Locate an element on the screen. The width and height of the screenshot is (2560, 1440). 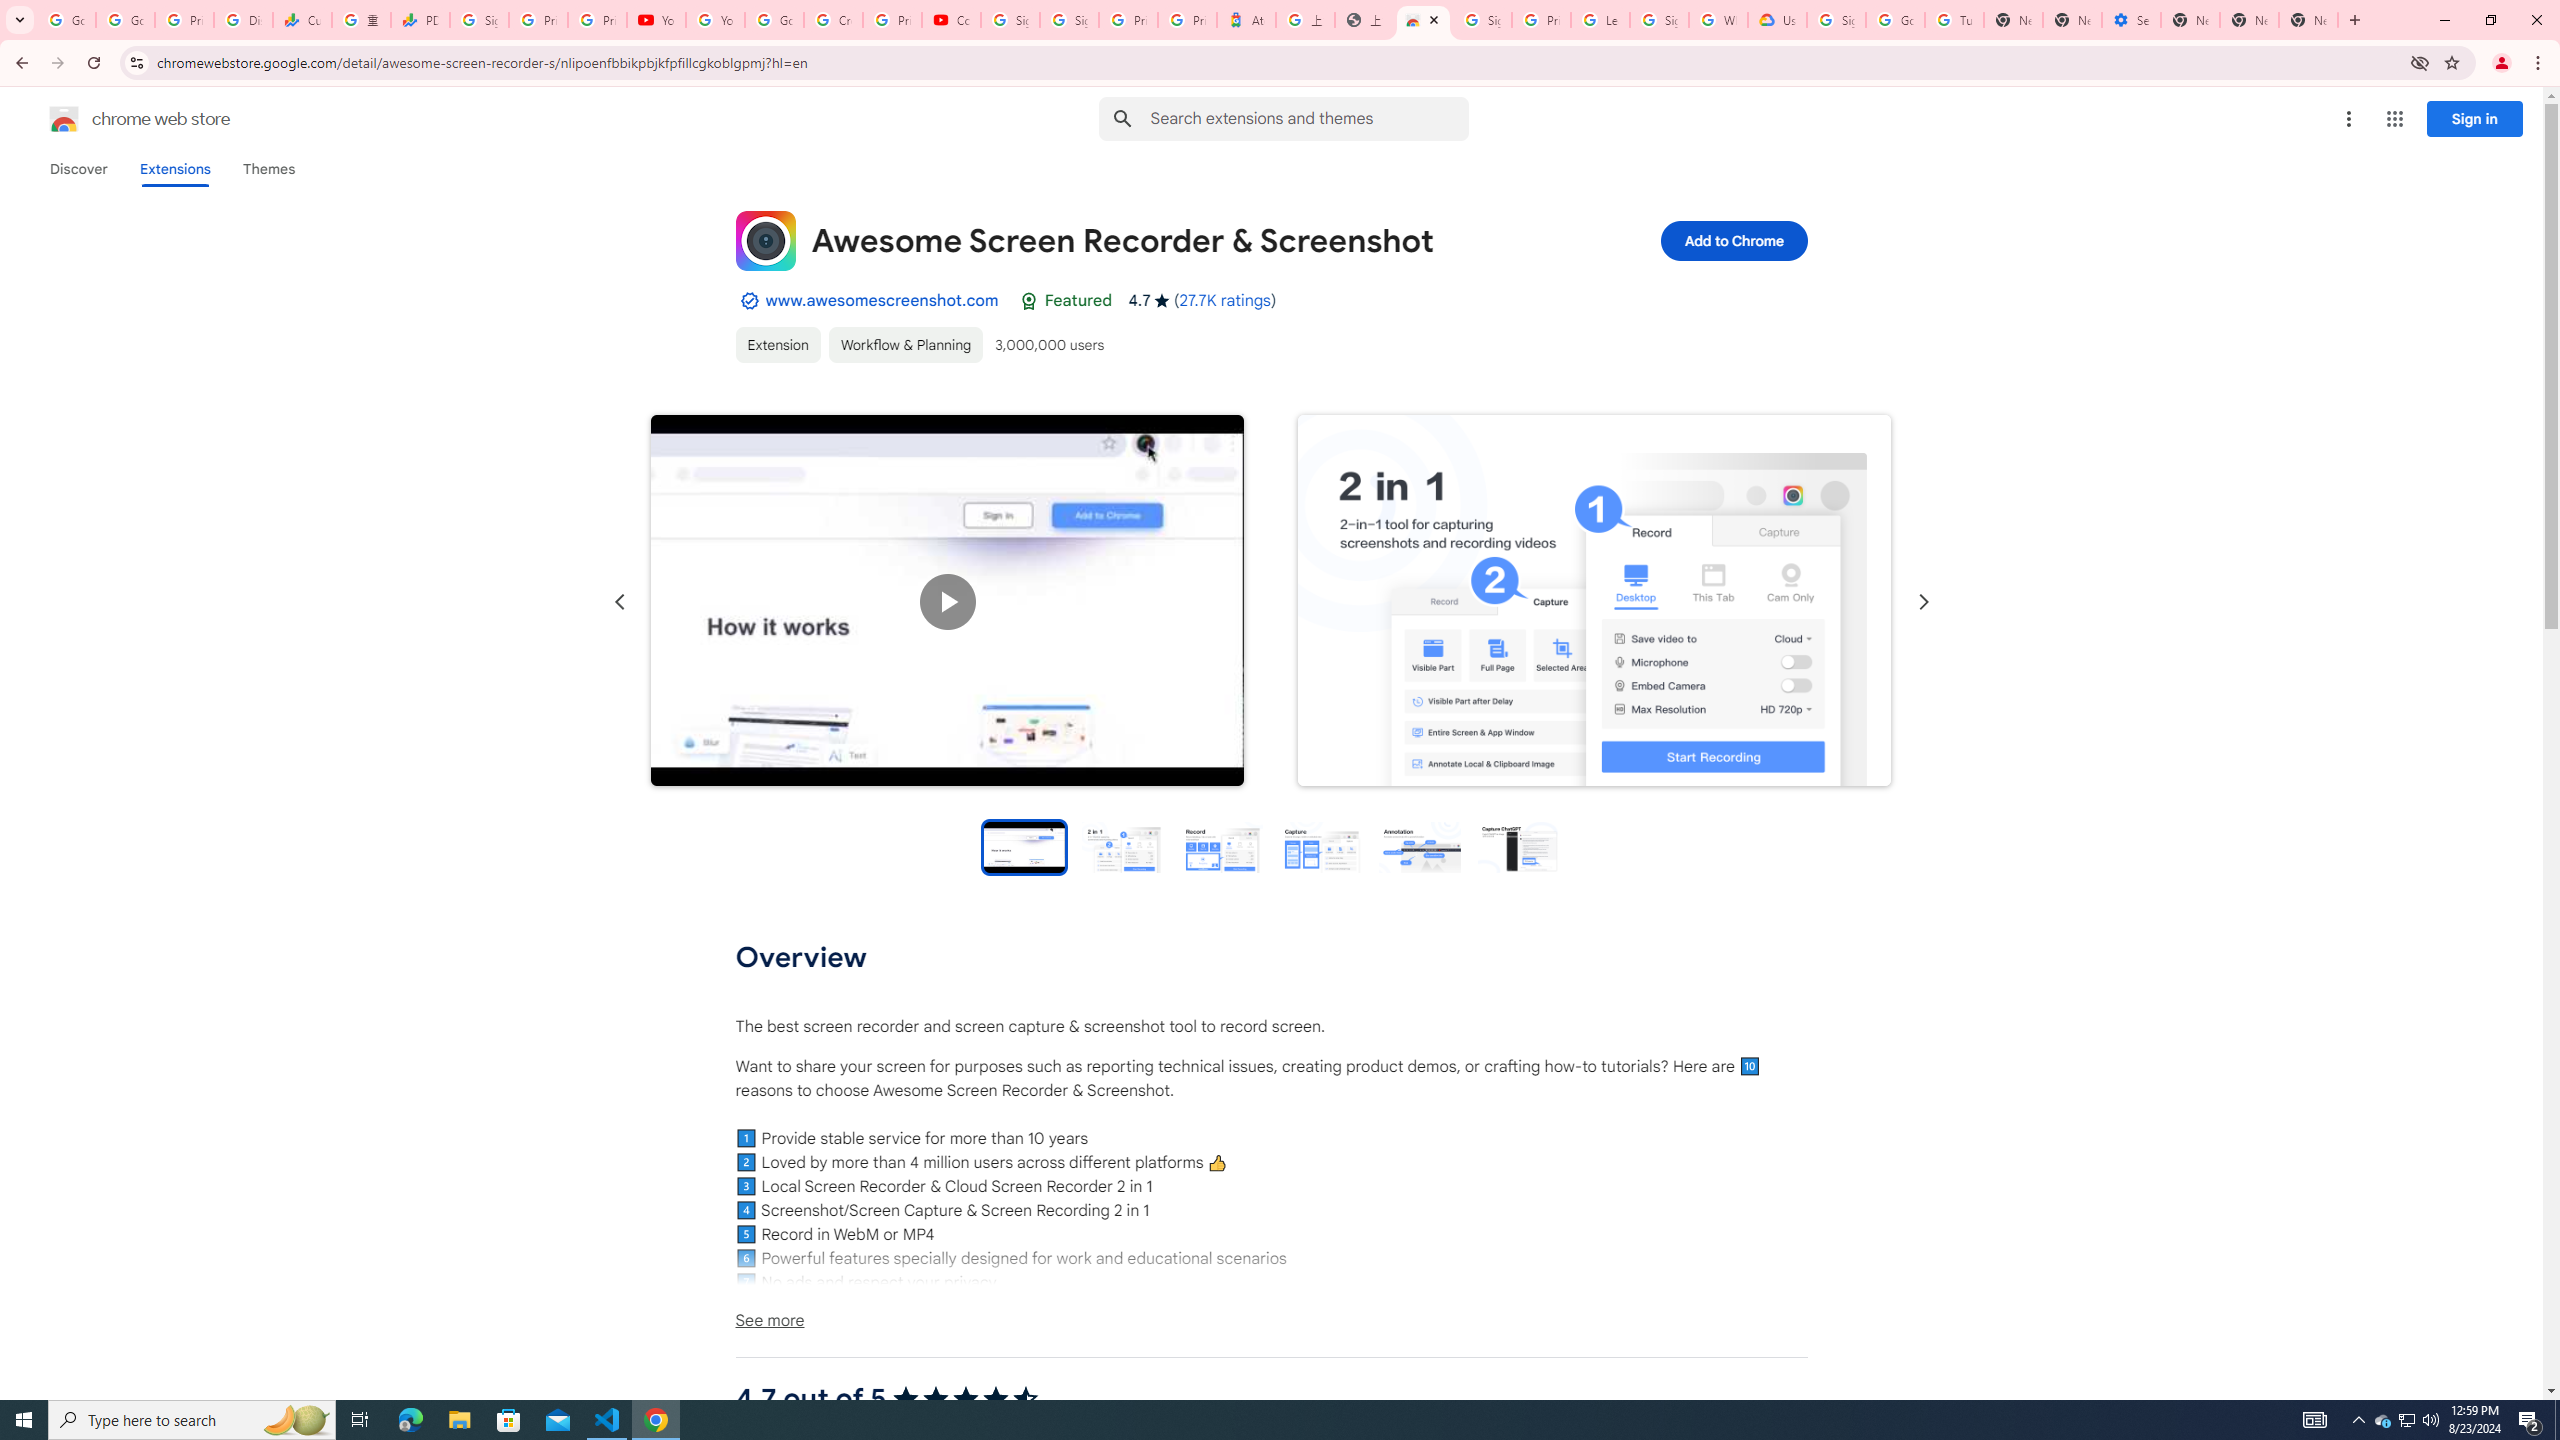
Chrome Web Store logo is located at coordinates (64, 119).